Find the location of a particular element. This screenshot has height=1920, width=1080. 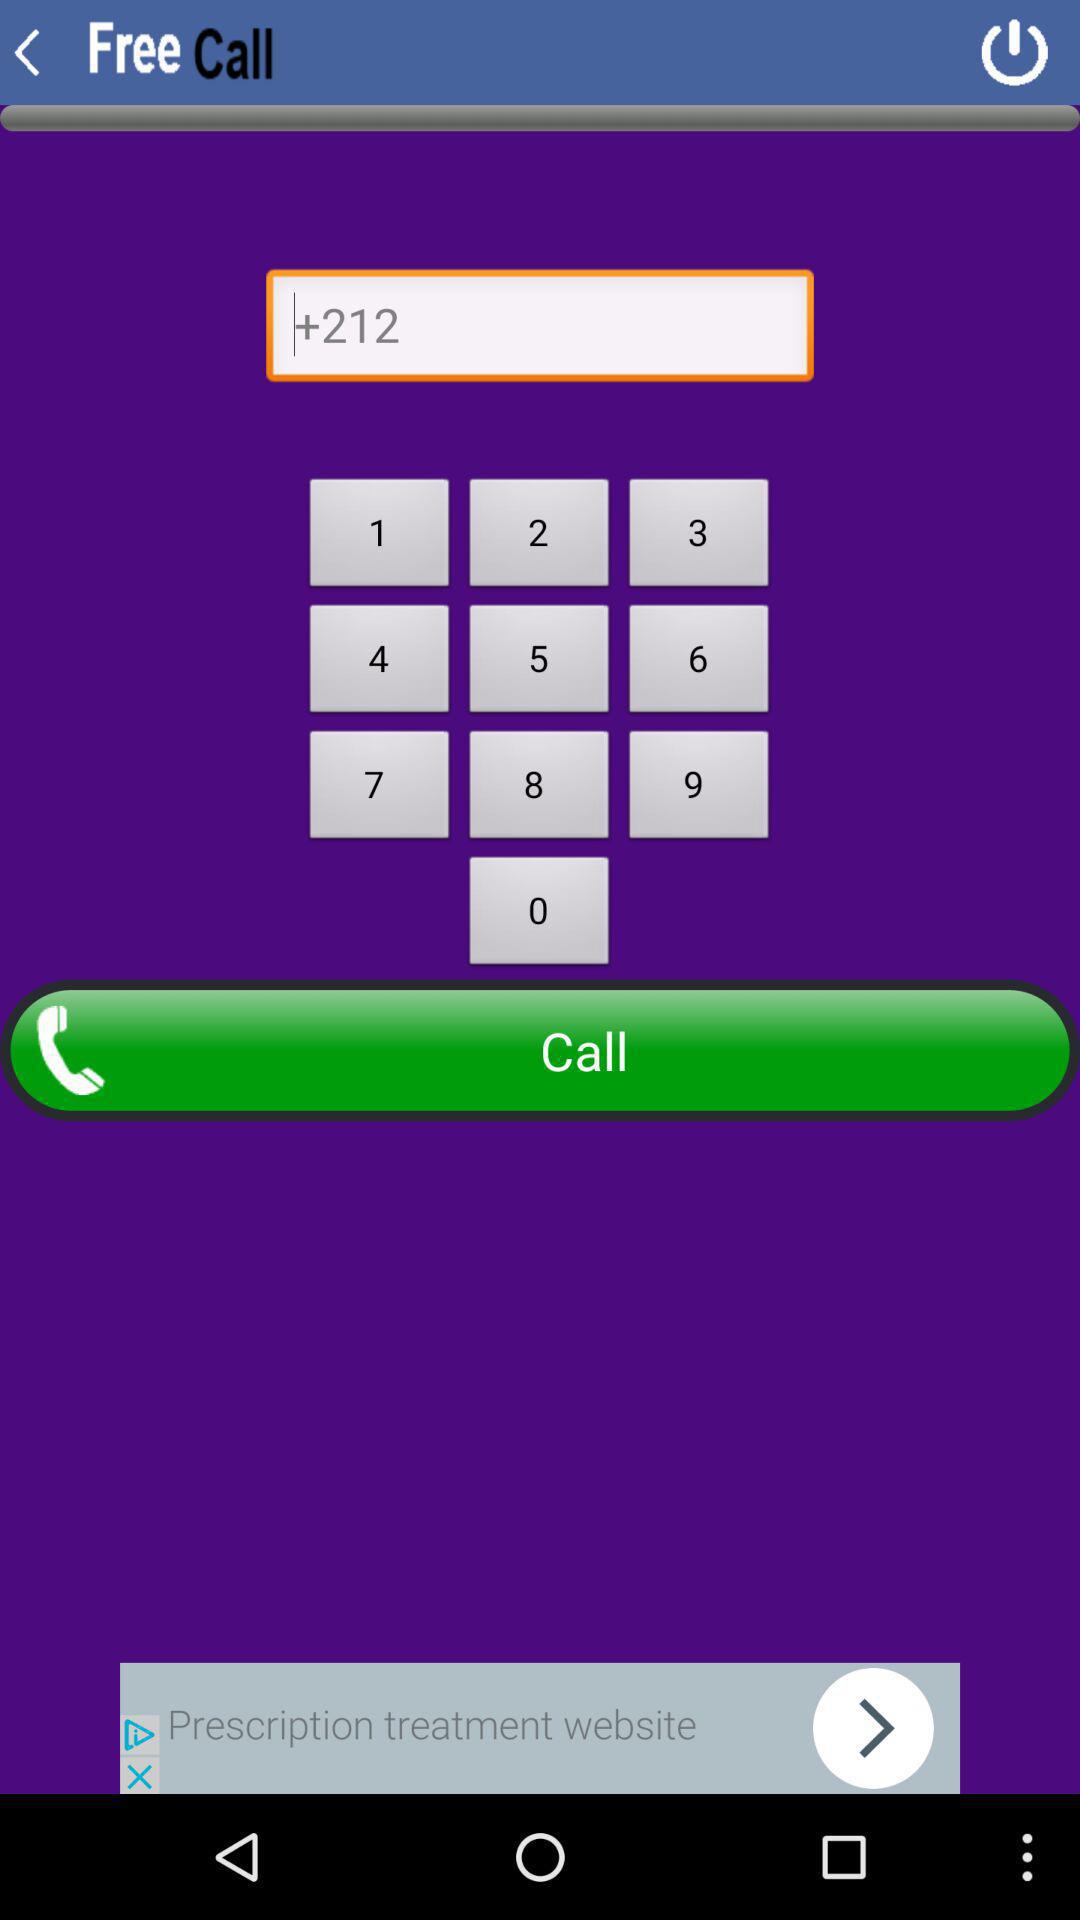

seach is located at coordinates (540, 1728).